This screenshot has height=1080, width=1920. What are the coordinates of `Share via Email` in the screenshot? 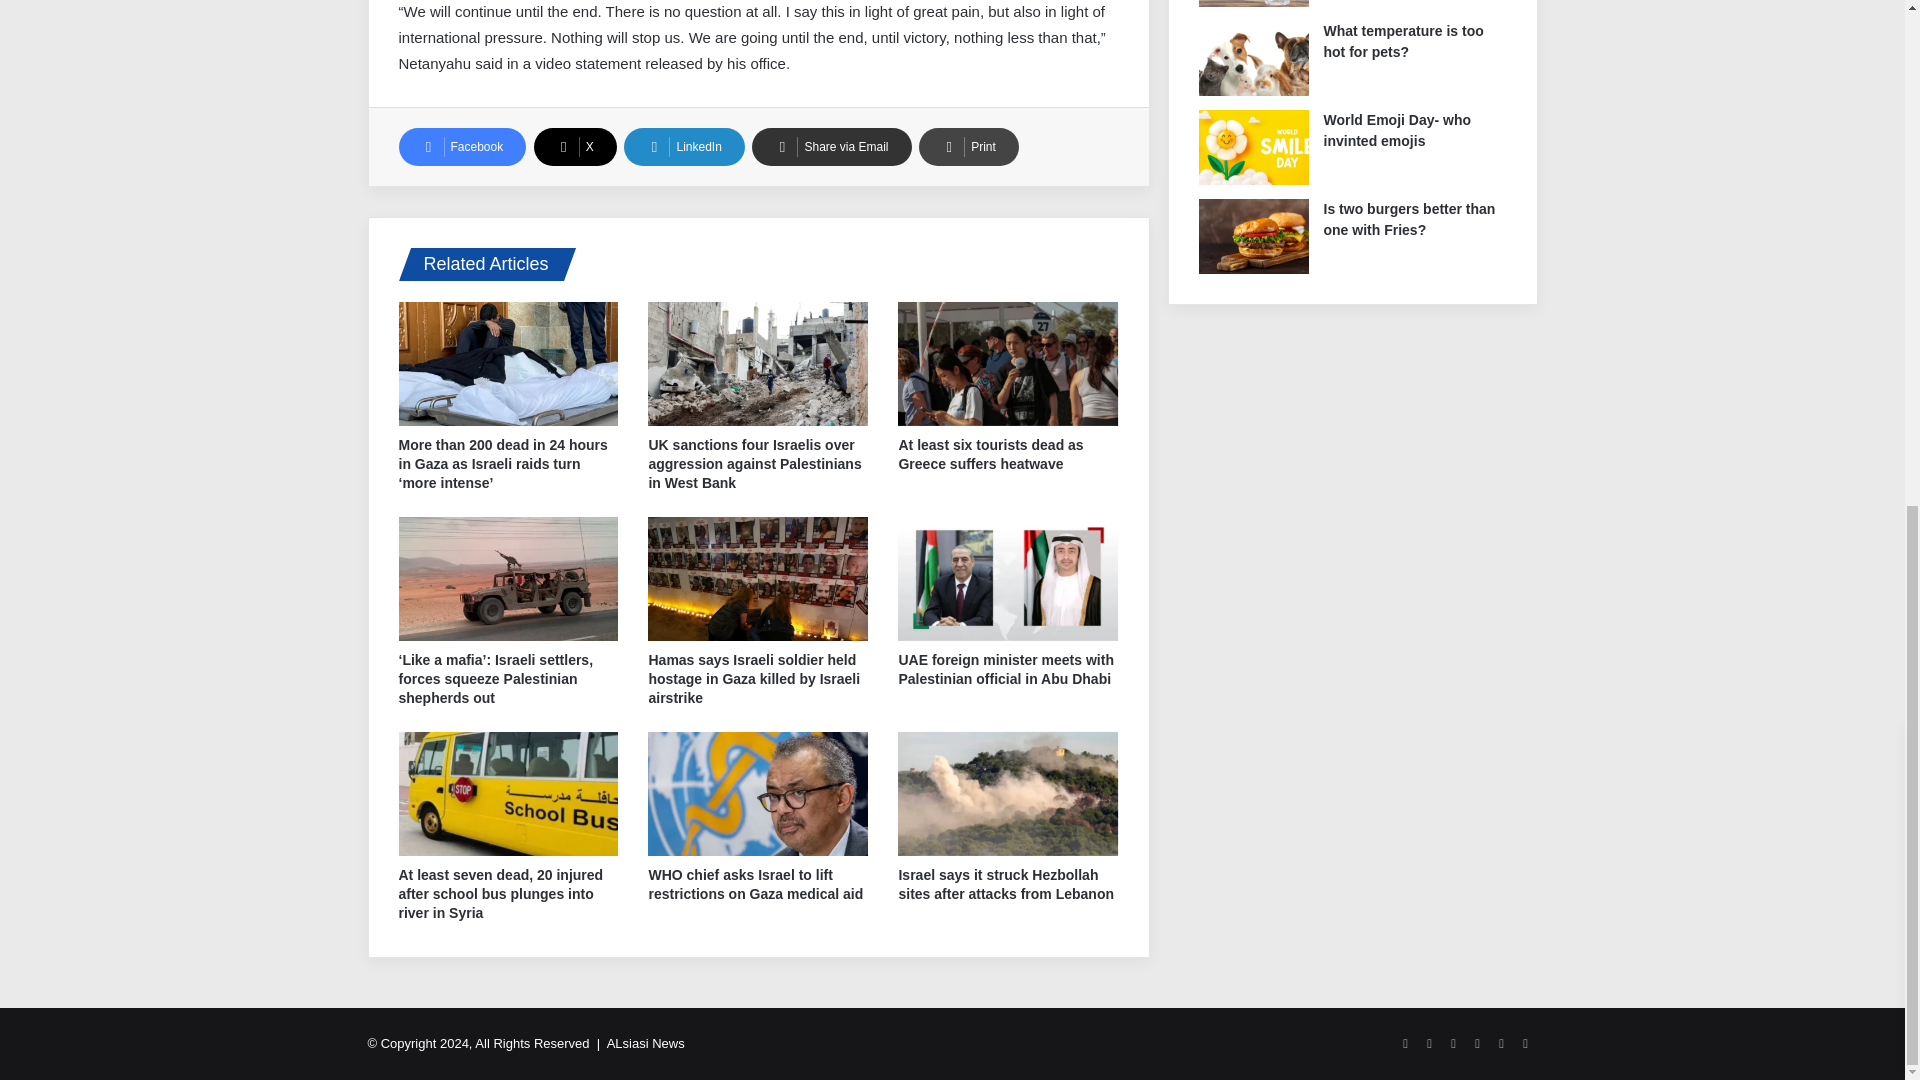 It's located at (831, 147).